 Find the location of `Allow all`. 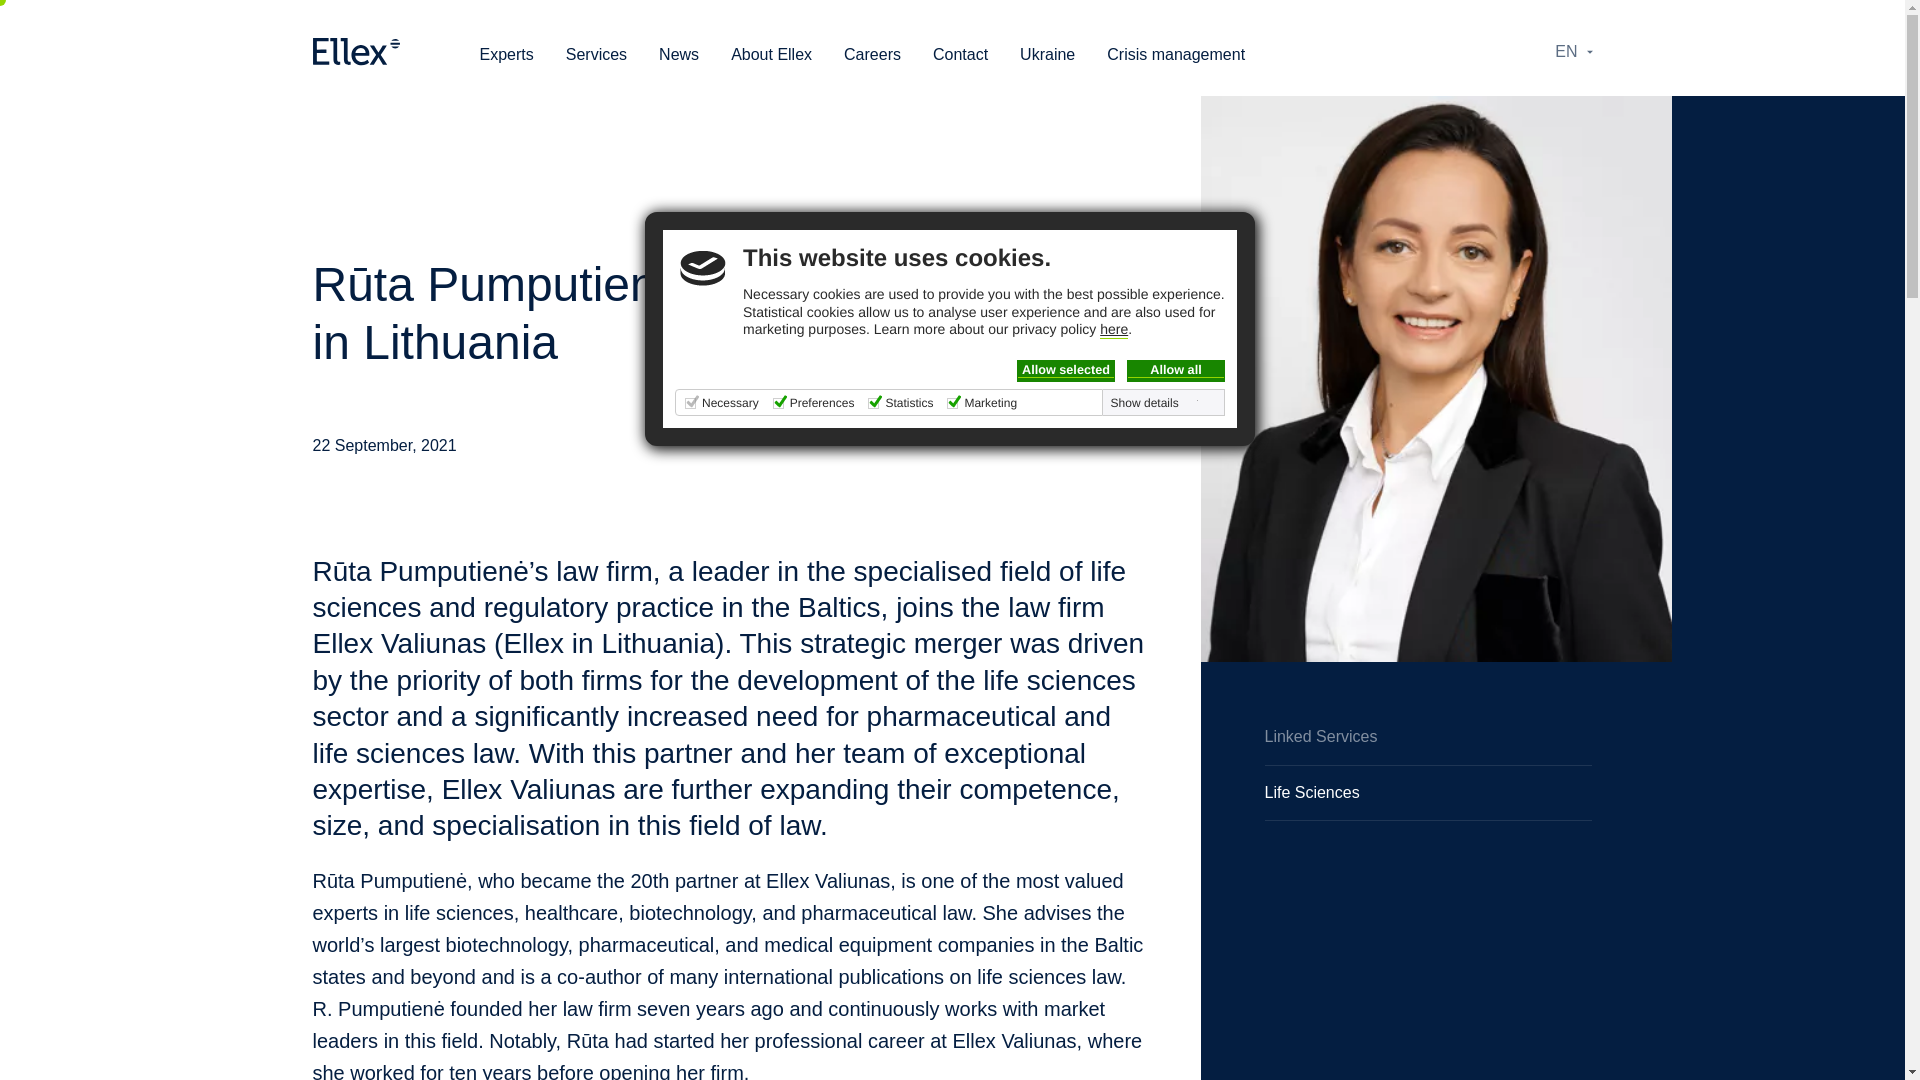

Allow all is located at coordinates (1176, 370).